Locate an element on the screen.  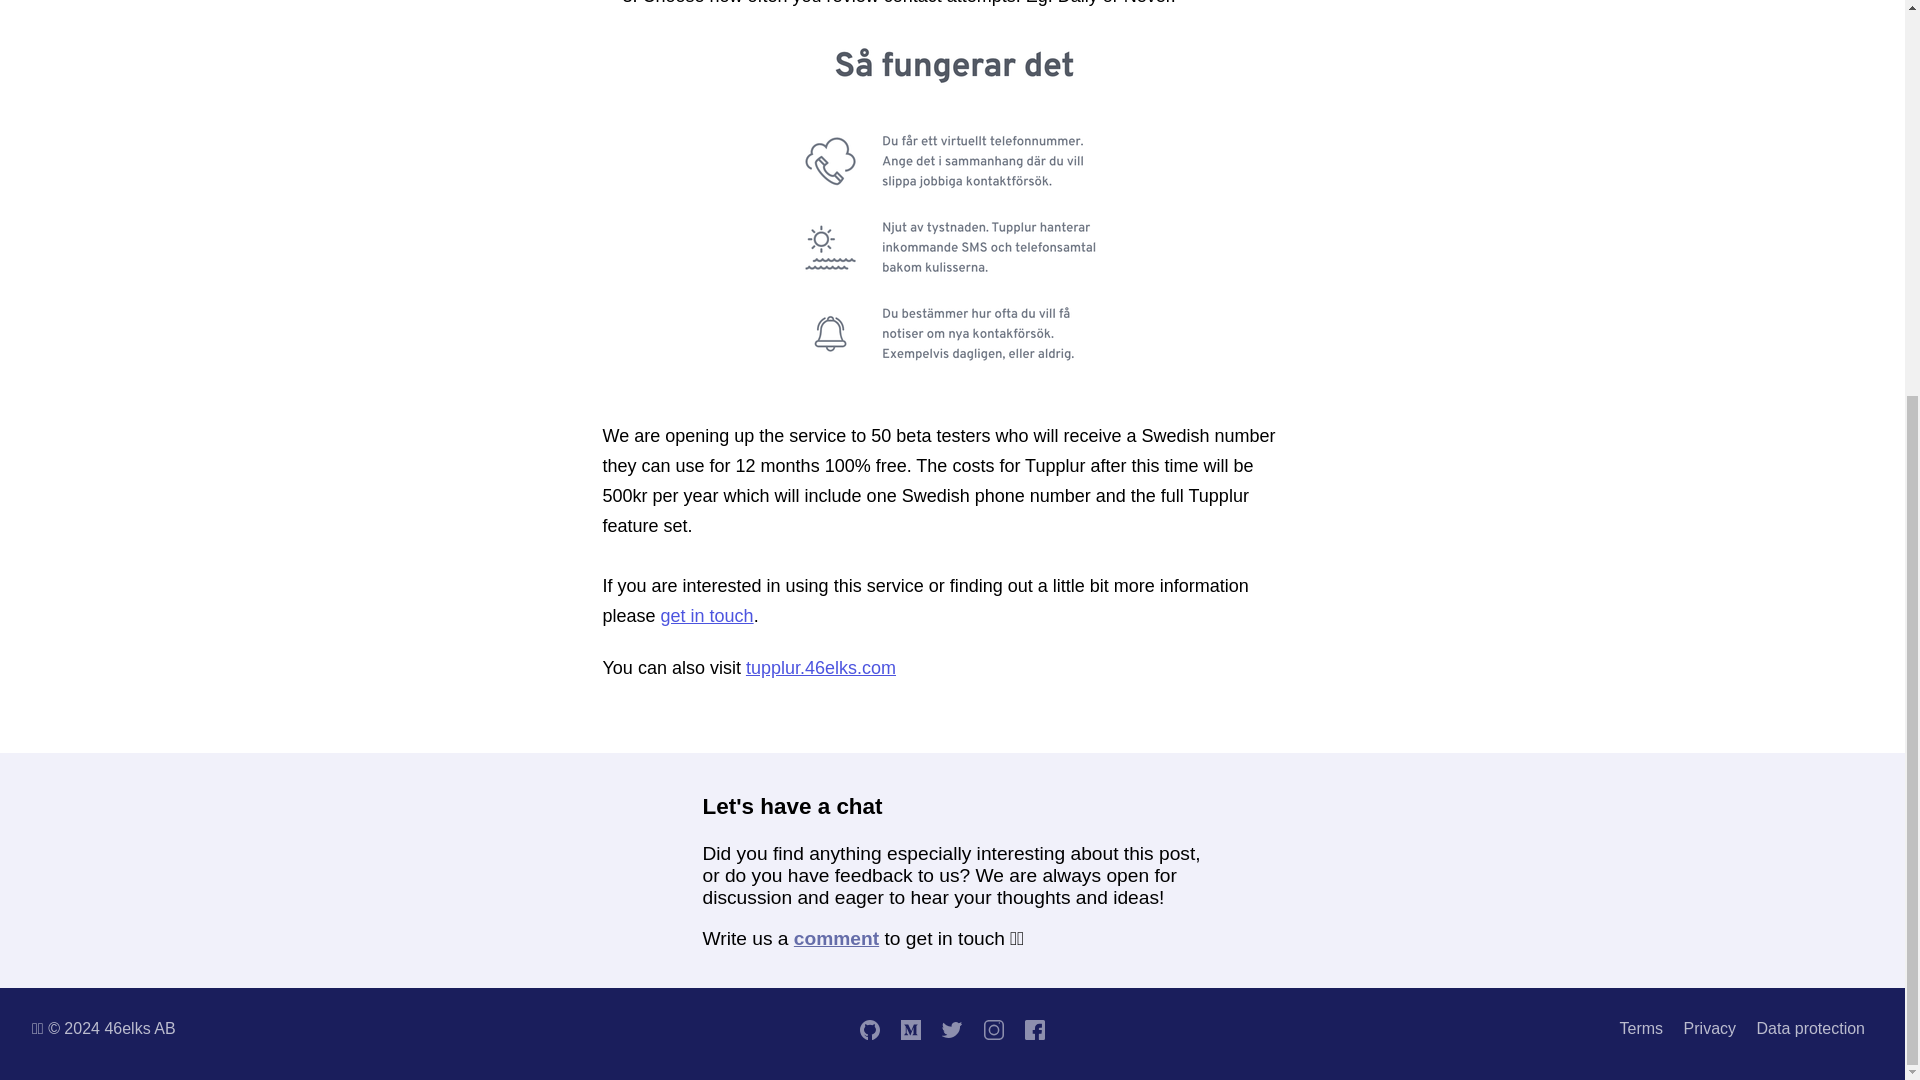
comment is located at coordinates (836, 938).